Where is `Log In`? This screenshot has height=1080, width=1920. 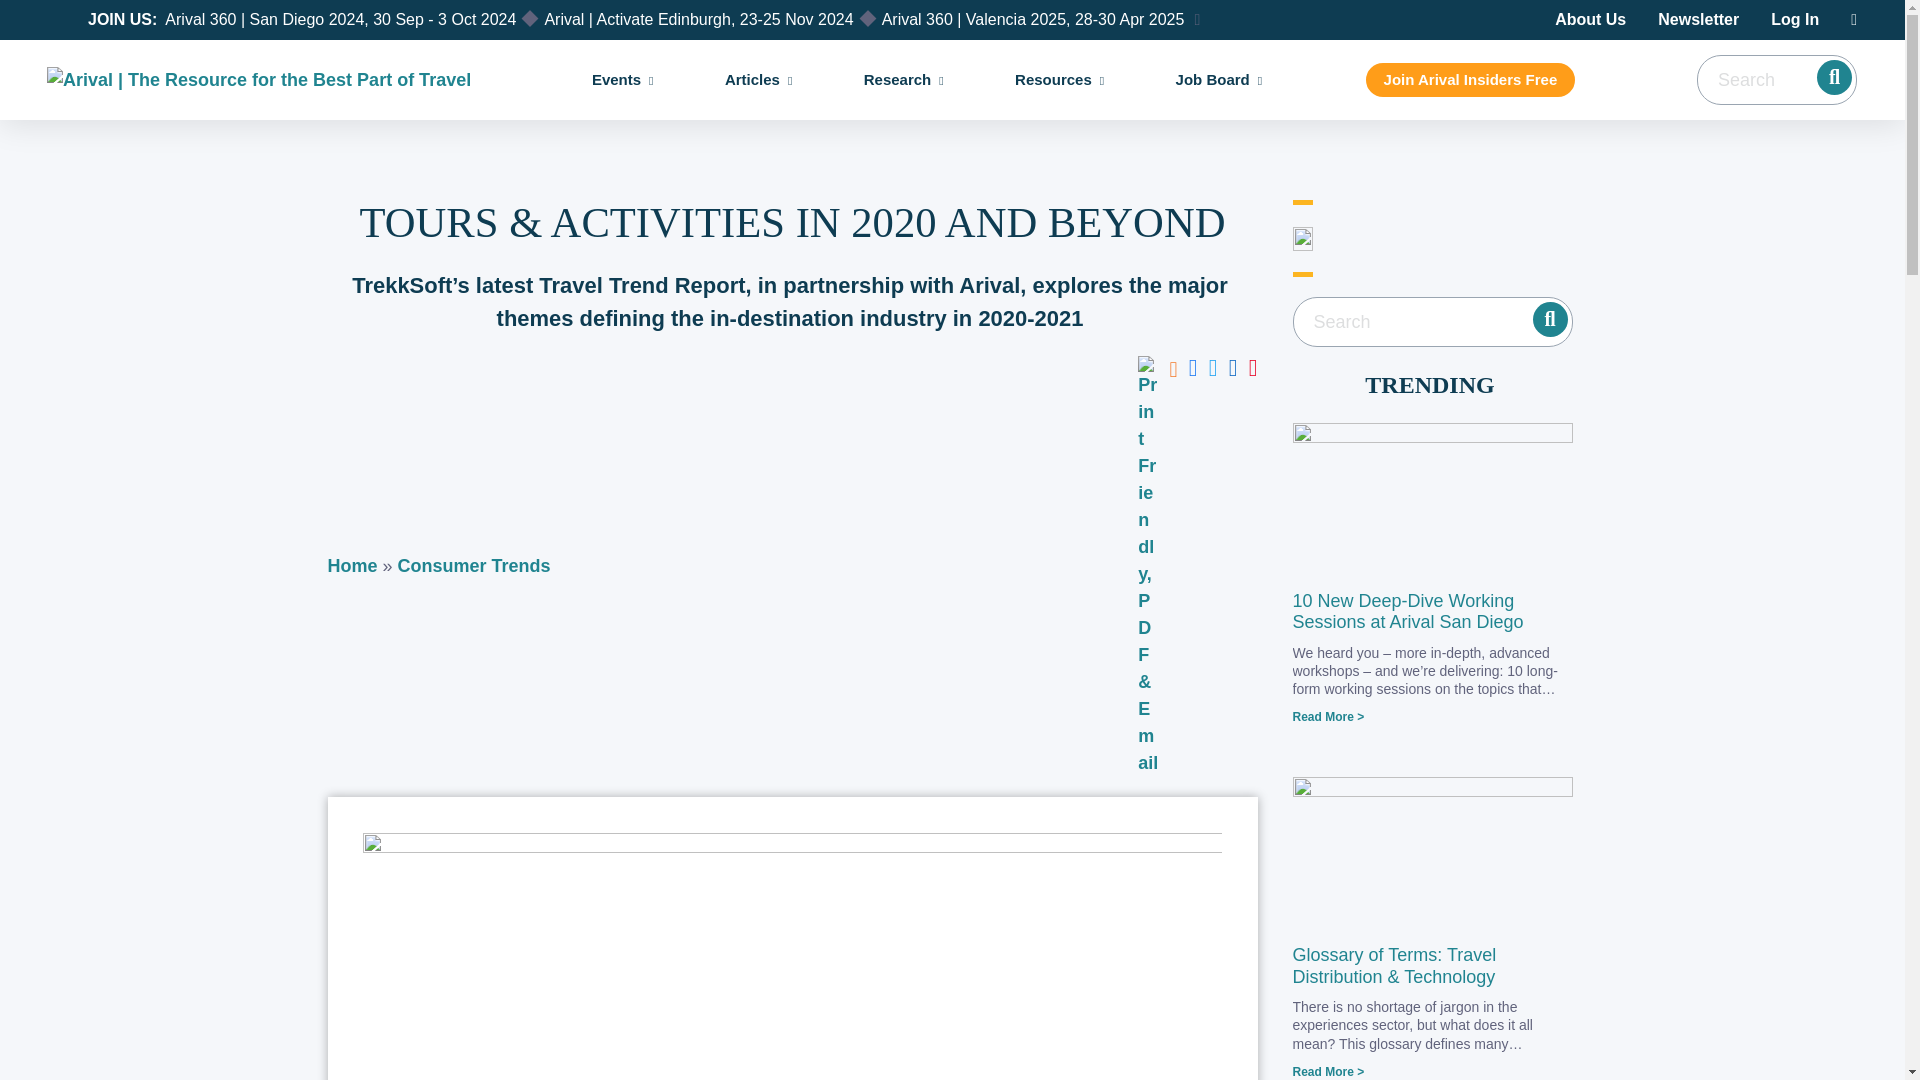
Log In is located at coordinates (1794, 19).